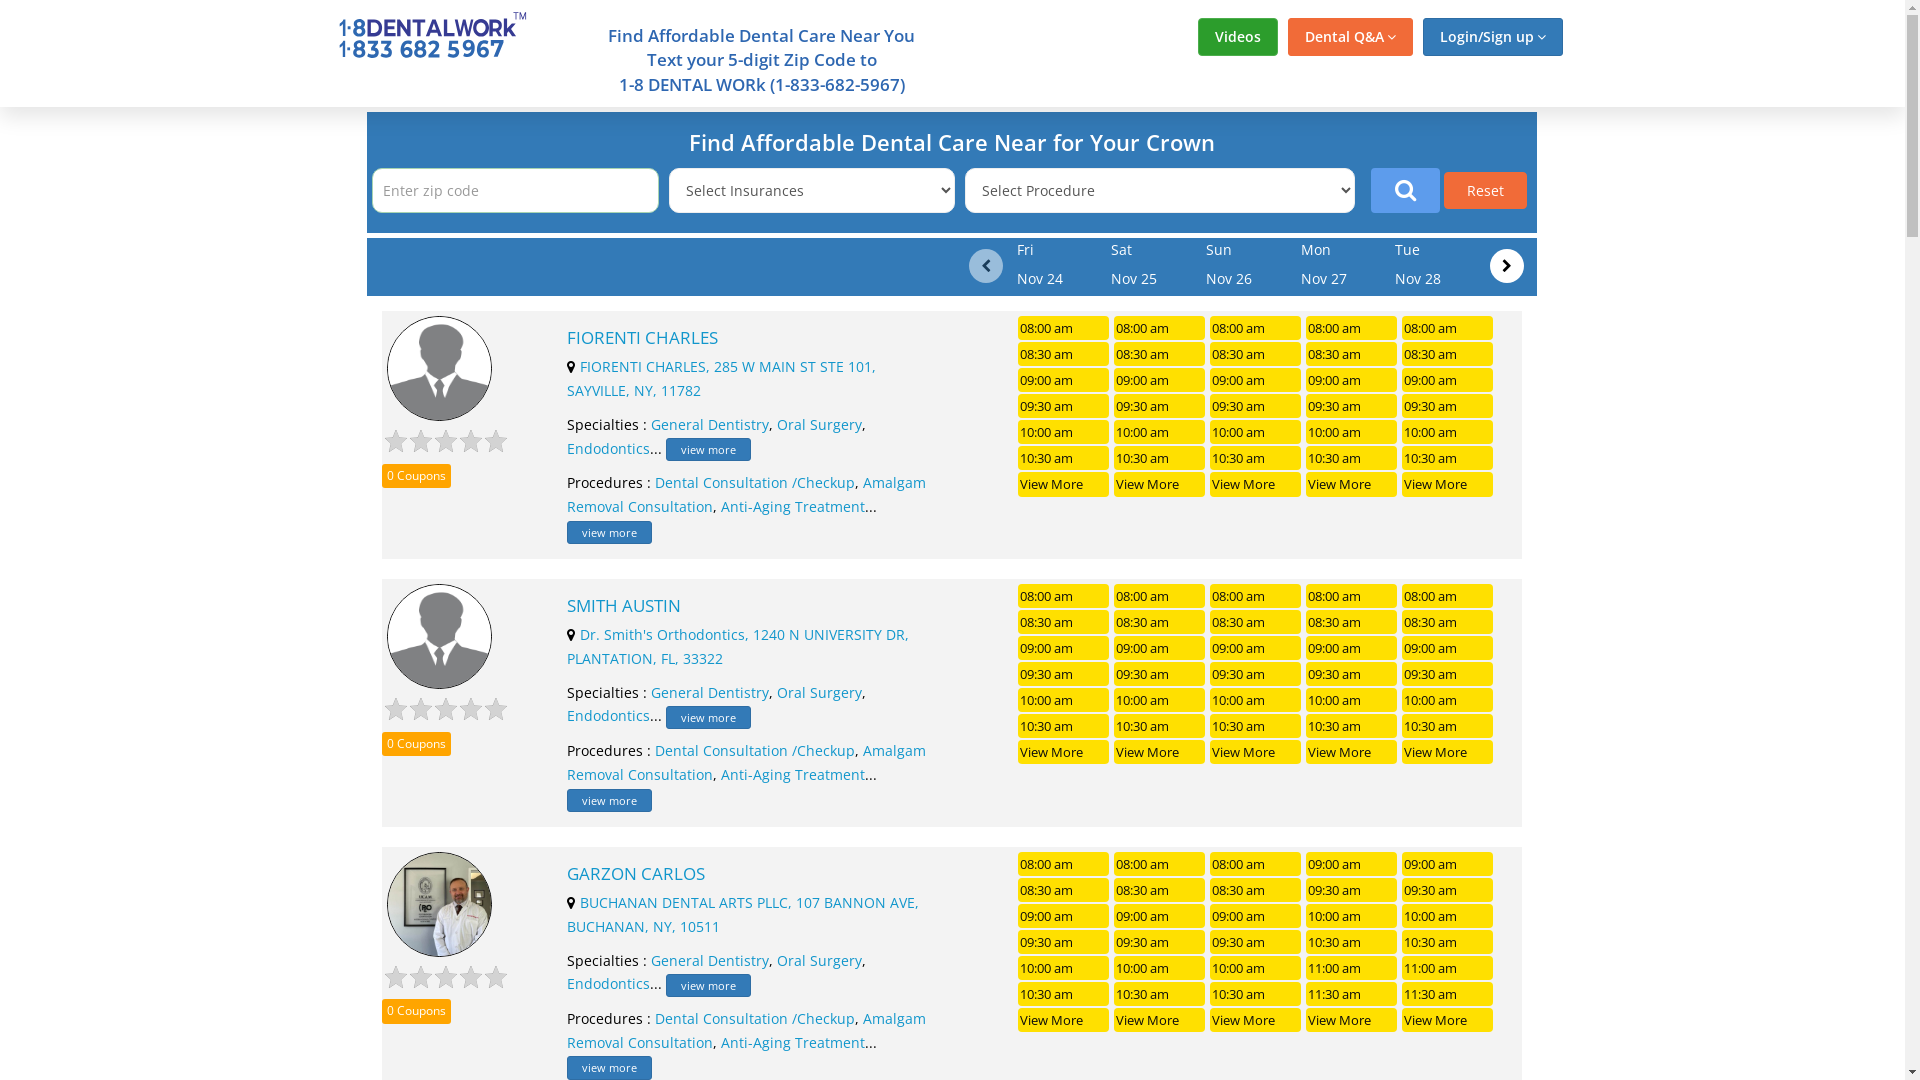 The width and height of the screenshot is (1920, 1080). What do you see at coordinates (1160, 700) in the screenshot?
I see `10:00 am` at bounding box center [1160, 700].